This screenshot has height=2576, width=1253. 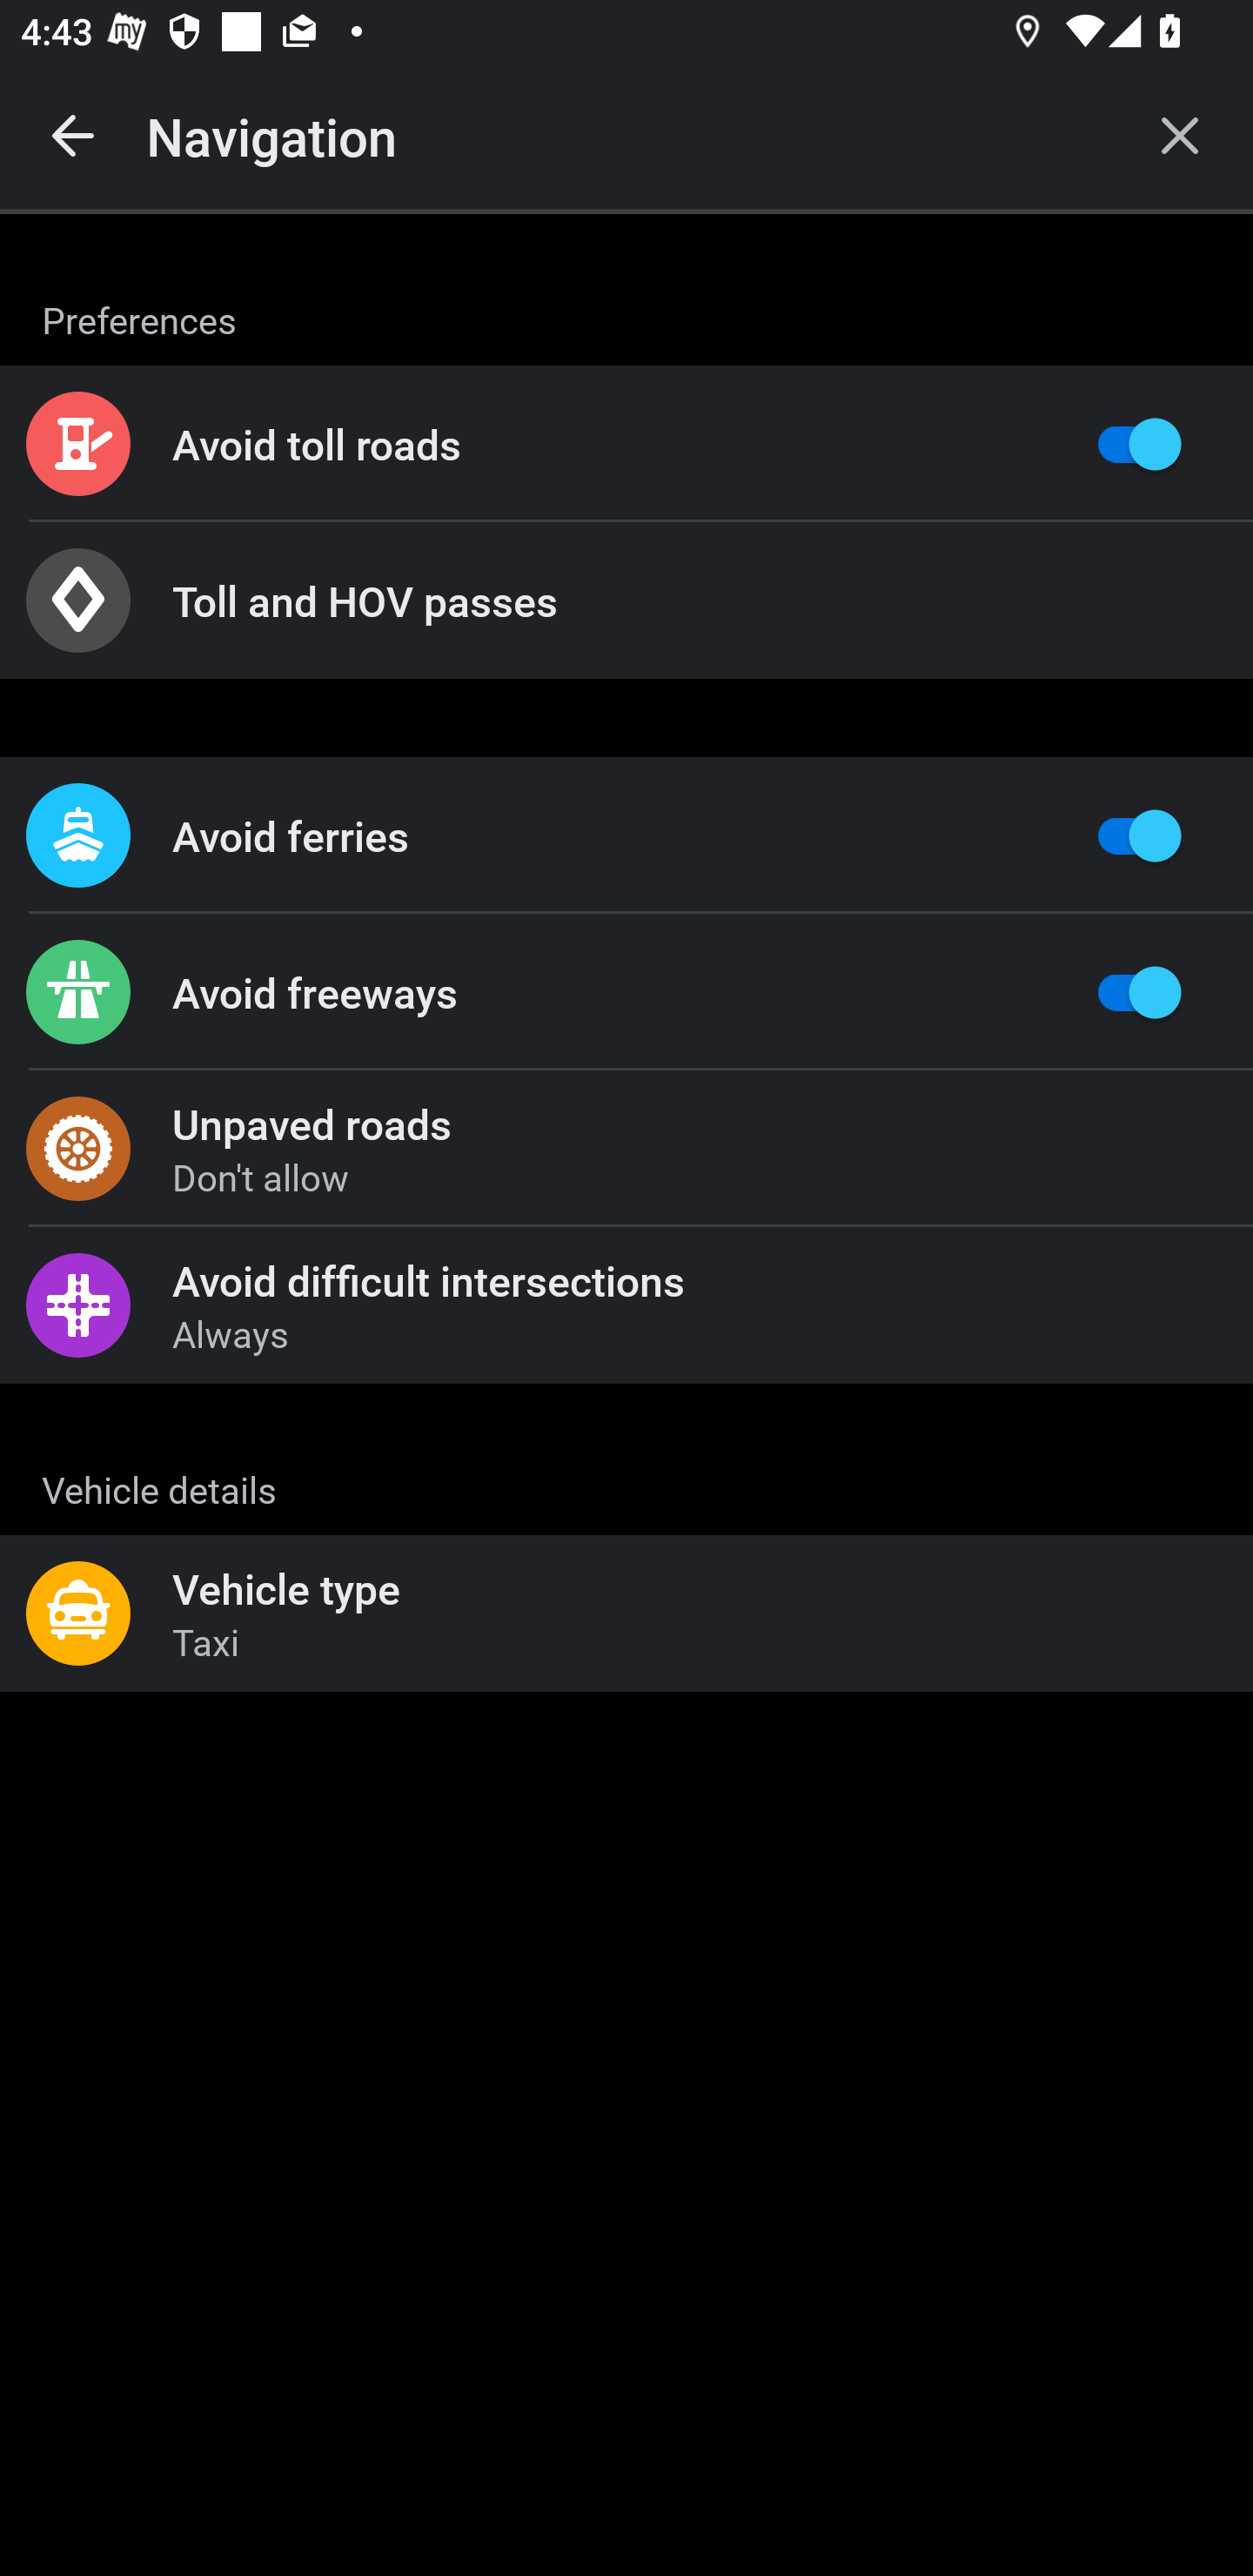 What do you see at coordinates (626, 835) in the screenshot?
I see `Avoid ferries` at bounding box center [626, 835].